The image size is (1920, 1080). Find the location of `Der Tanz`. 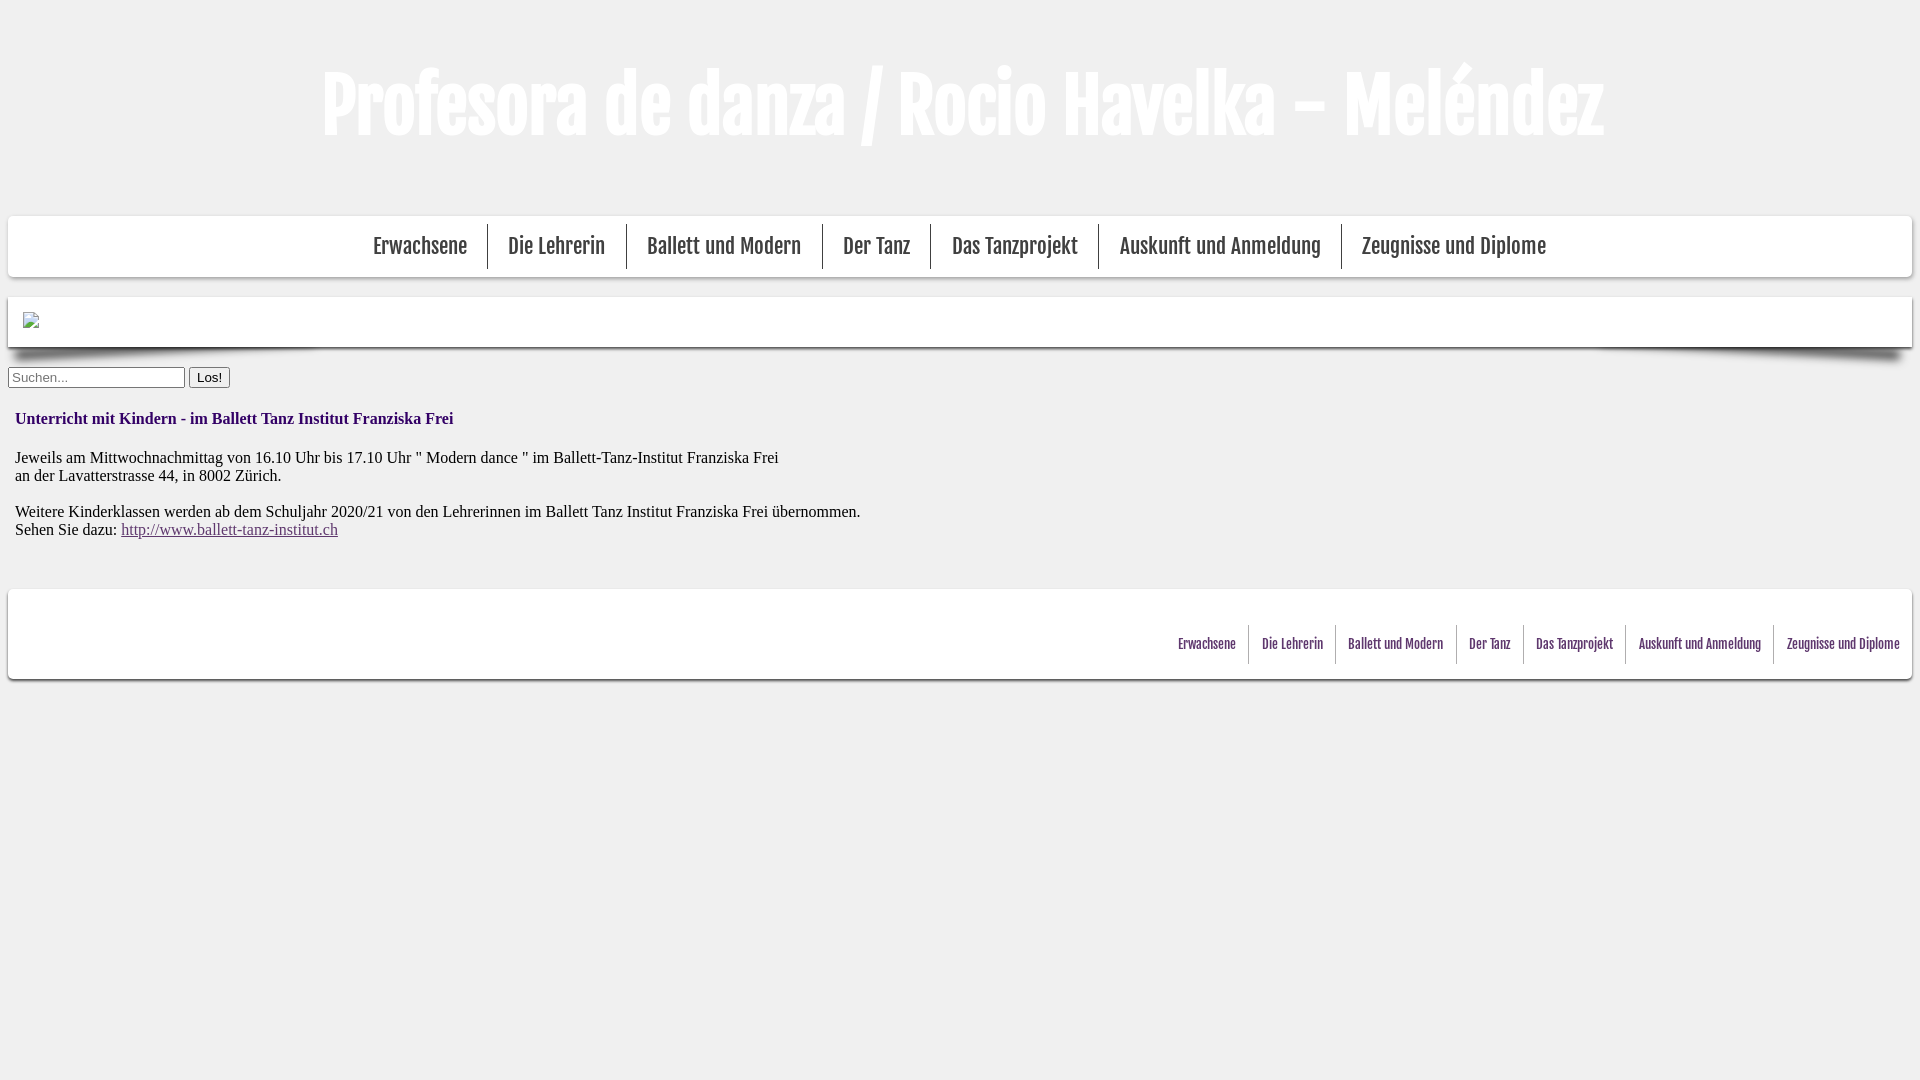

Der Tanz is located at coordinates (1490, 644).